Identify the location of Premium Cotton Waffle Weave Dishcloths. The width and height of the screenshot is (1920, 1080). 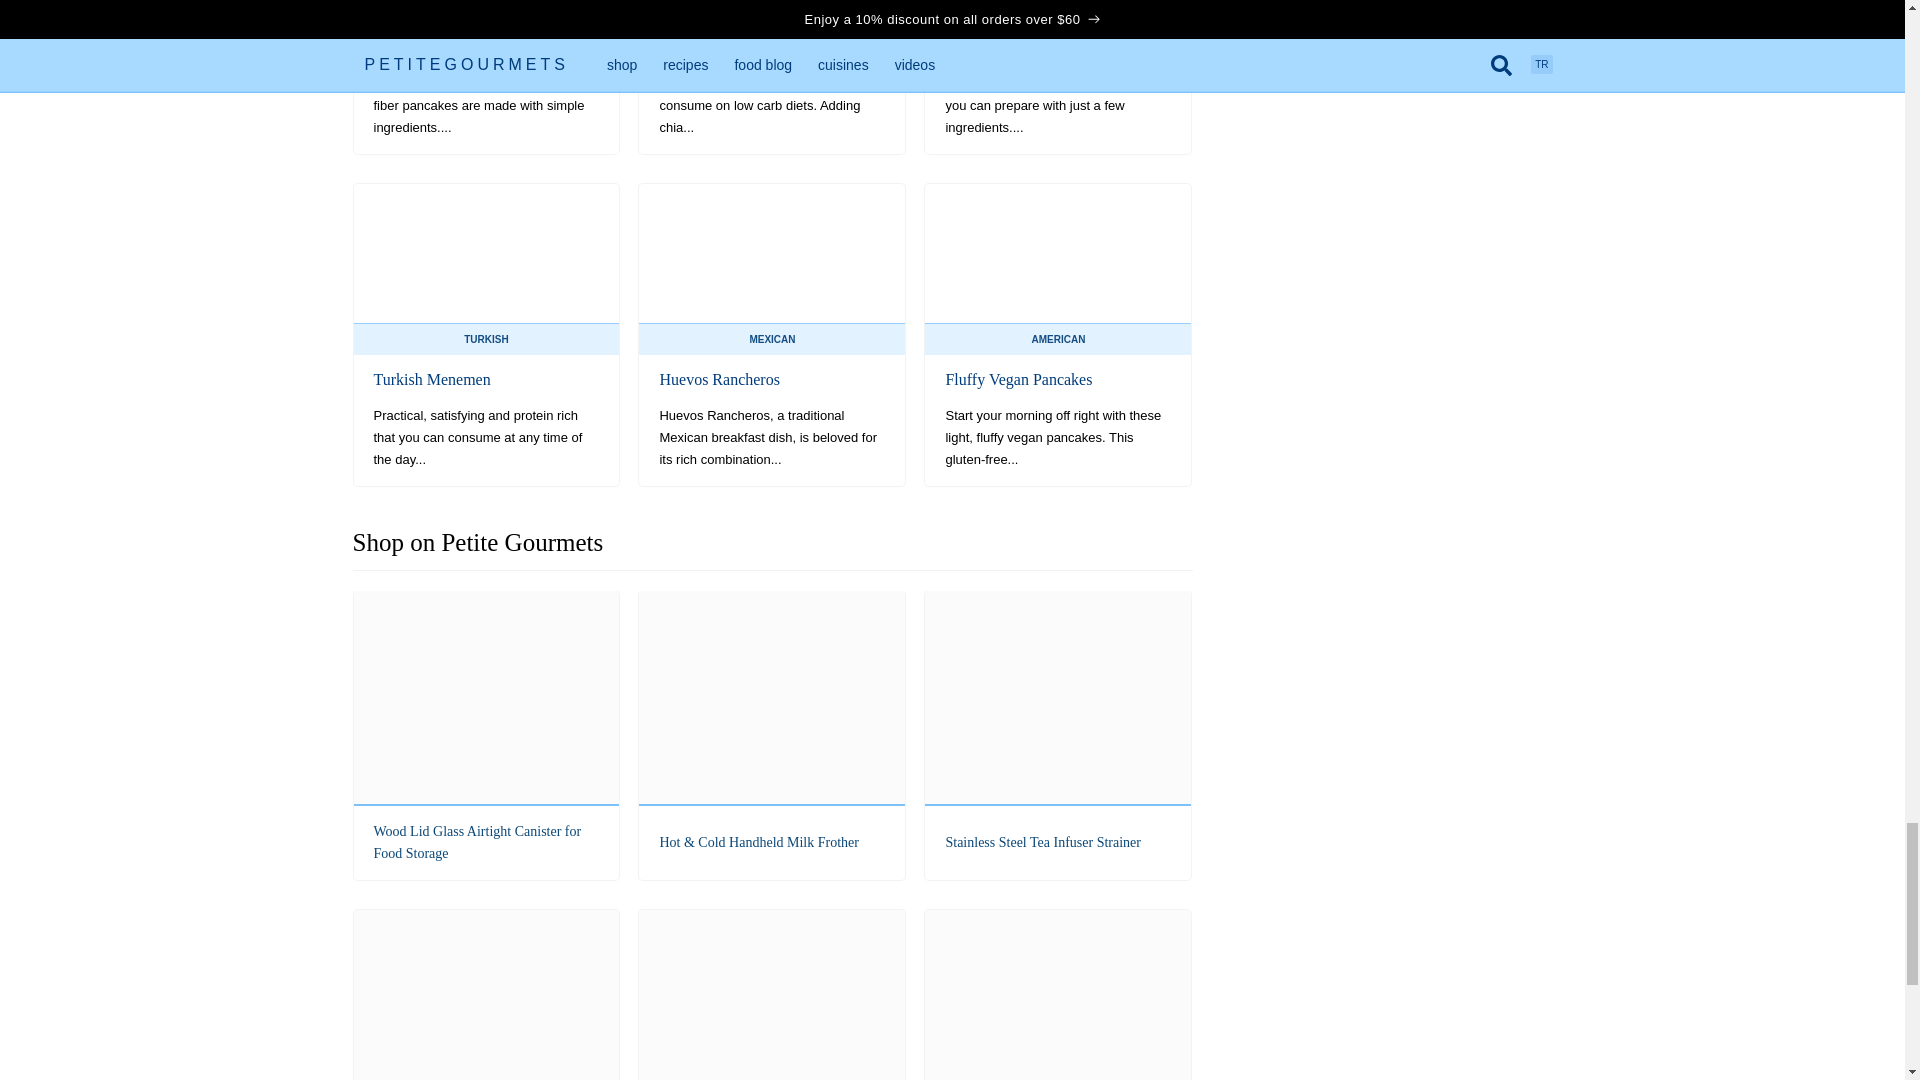
(486, 995).